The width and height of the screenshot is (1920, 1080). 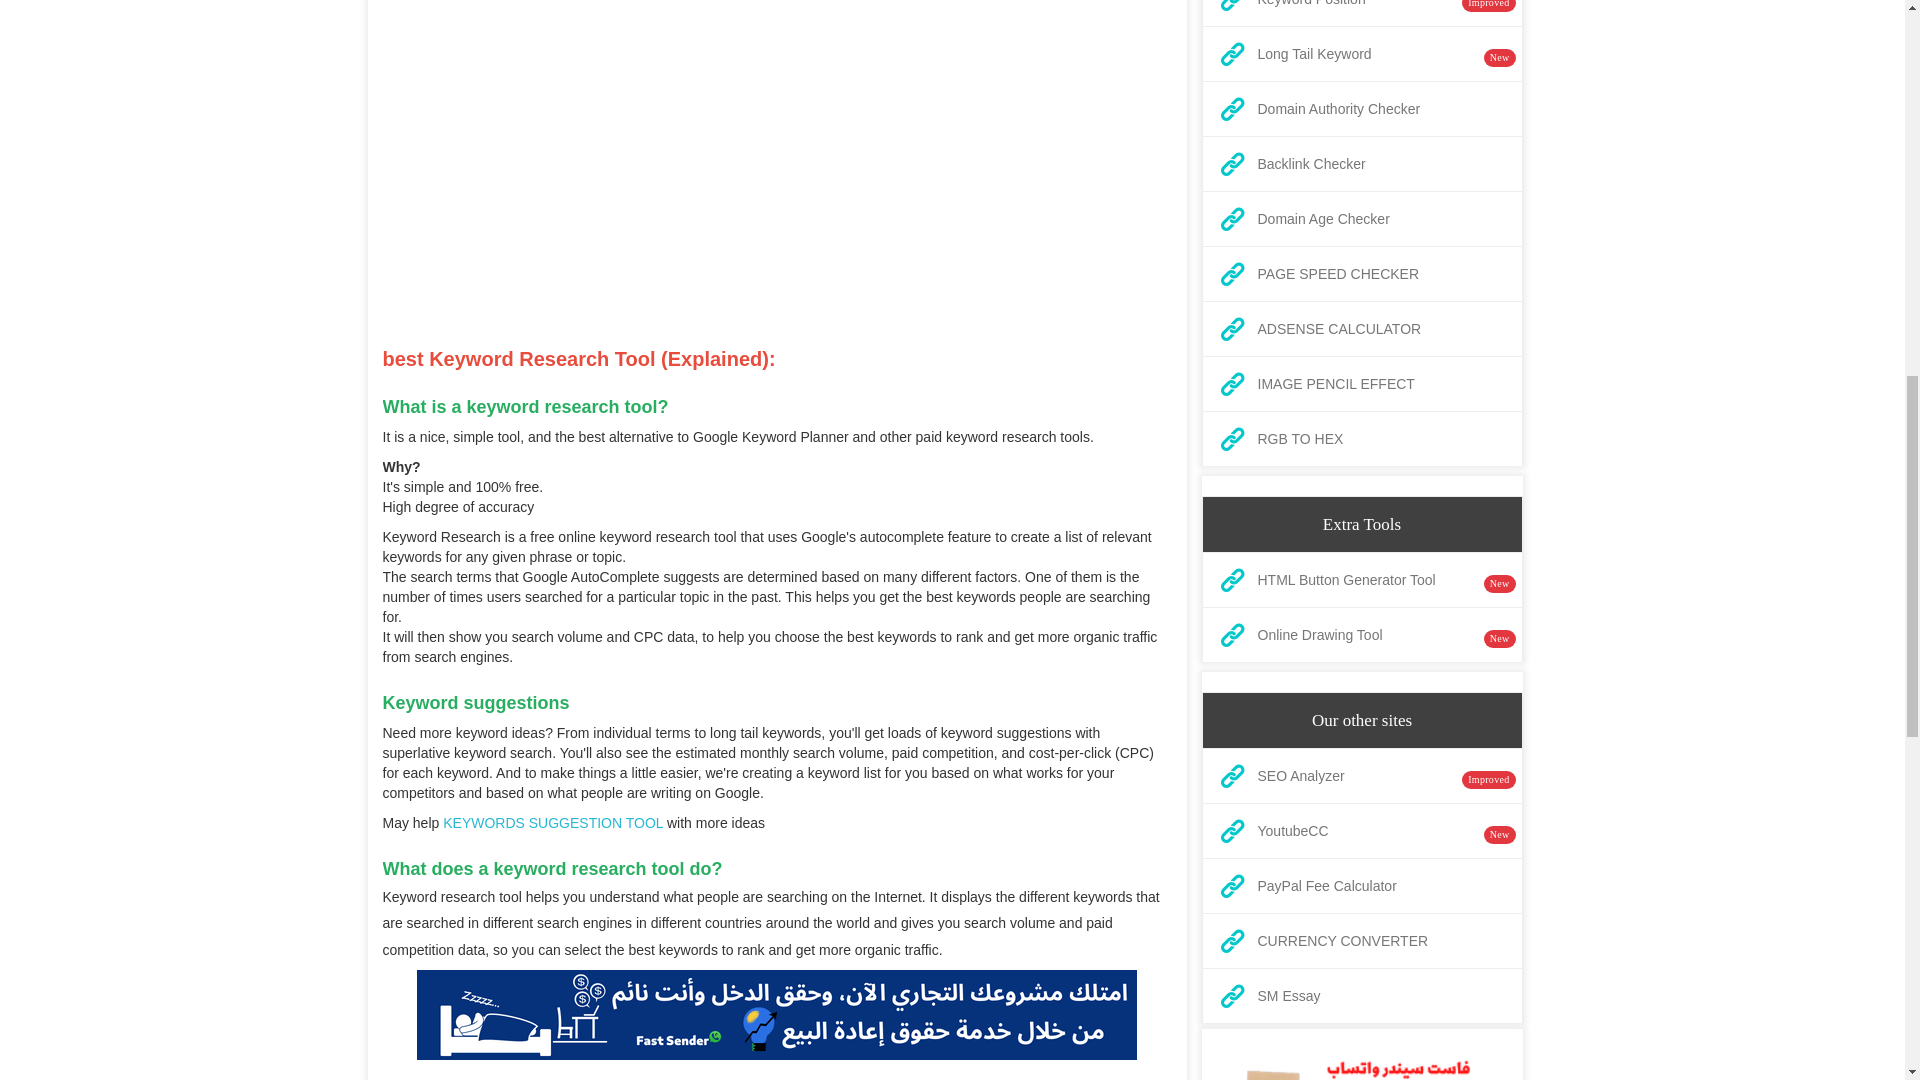 What do you see at coordinates (1361, 580) in the screenshot?
I see `HTML Button Generator Tool` at bounding box center [1361, 580].